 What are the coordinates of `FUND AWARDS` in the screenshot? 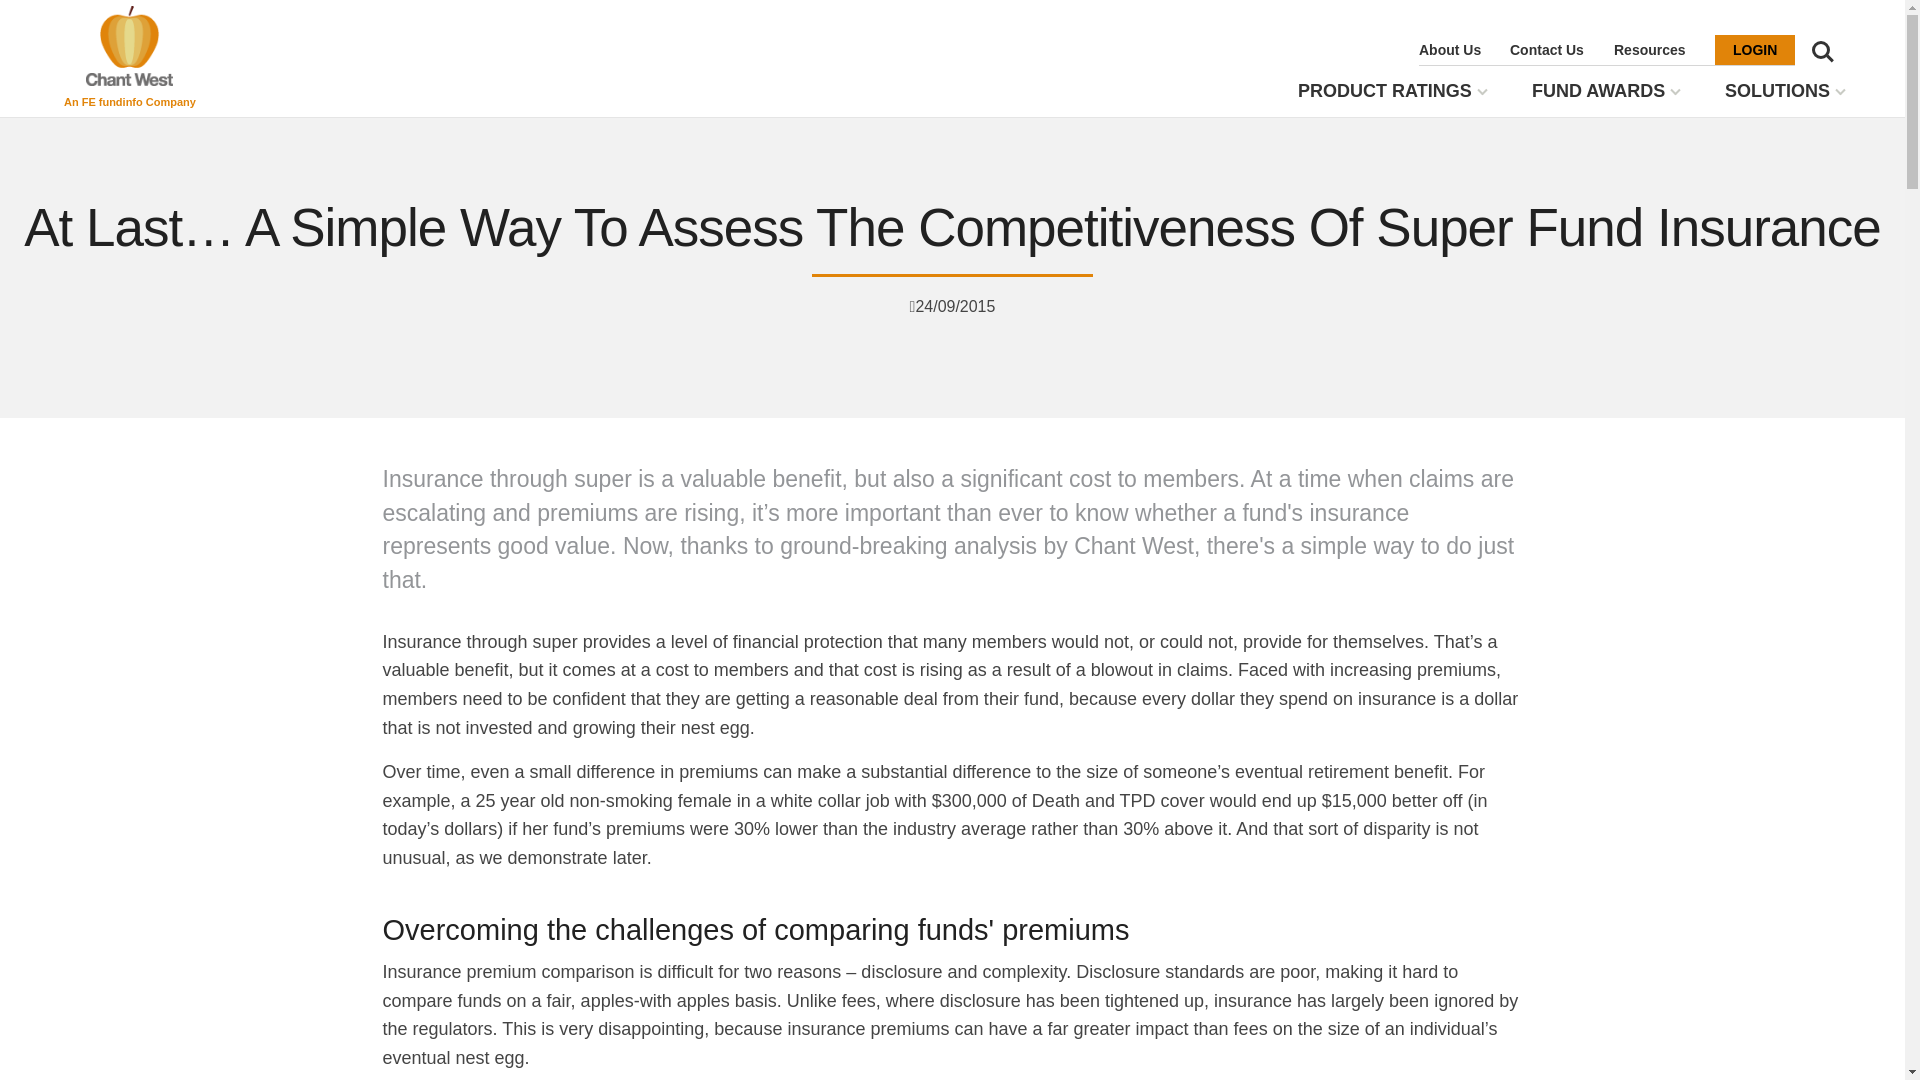 It's located at (1598, 92).